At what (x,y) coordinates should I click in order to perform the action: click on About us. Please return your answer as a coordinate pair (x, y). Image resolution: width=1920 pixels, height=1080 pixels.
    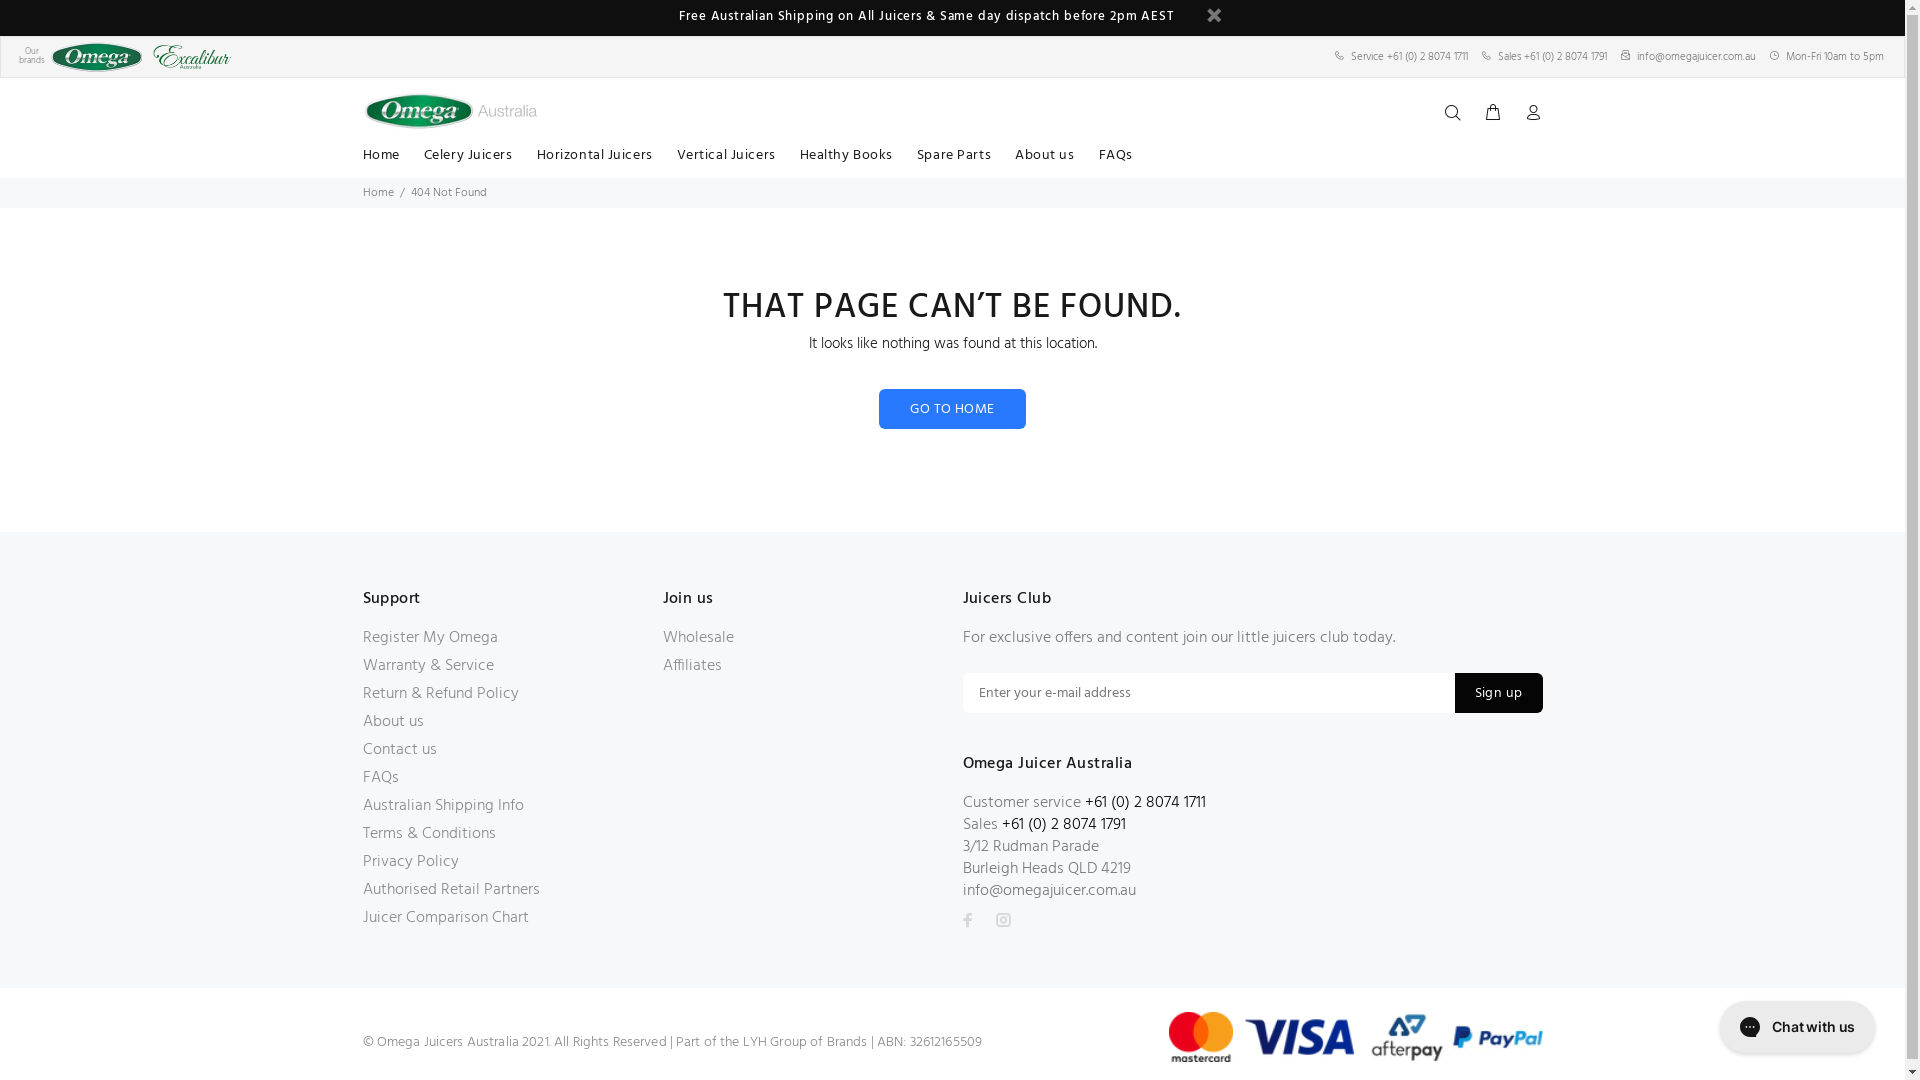
    Looking at the image, I should click on (392, 722).